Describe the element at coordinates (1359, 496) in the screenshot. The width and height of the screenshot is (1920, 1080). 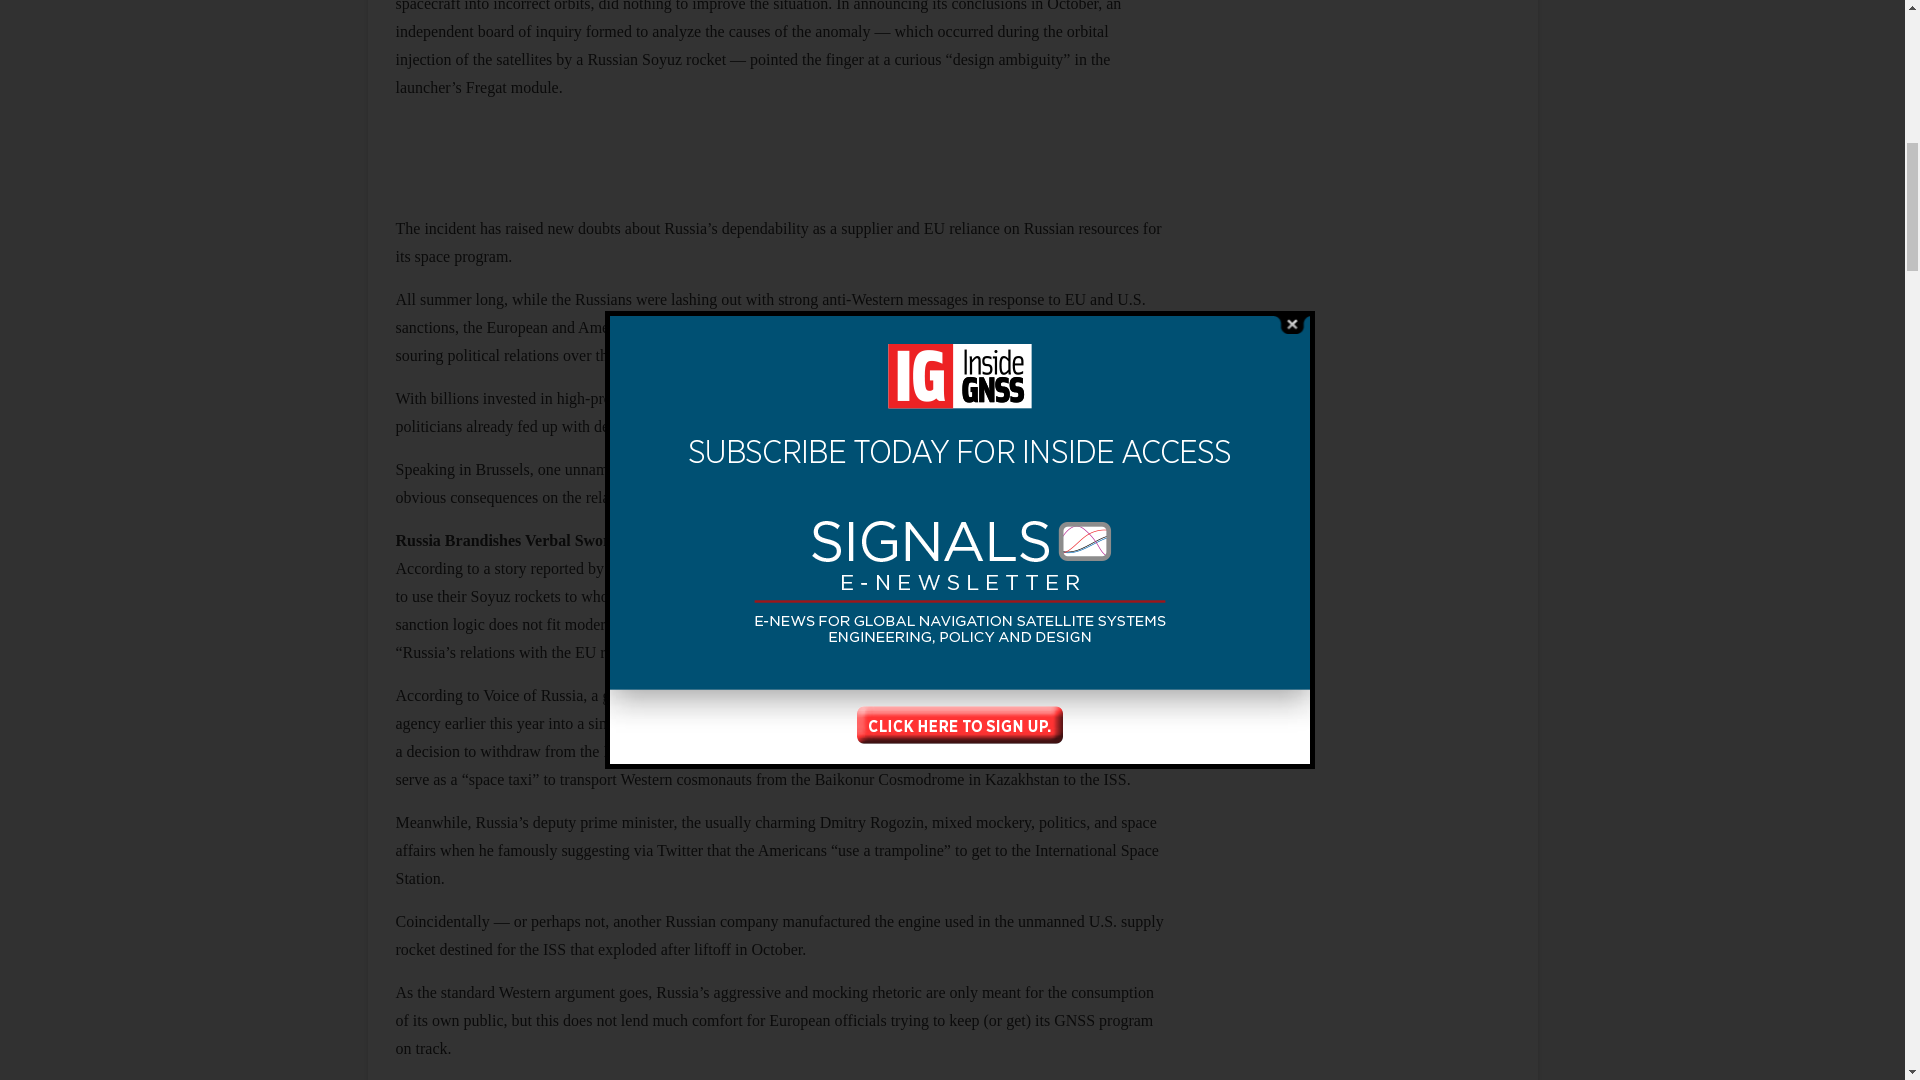
I see `3rd party ad content` at that location.